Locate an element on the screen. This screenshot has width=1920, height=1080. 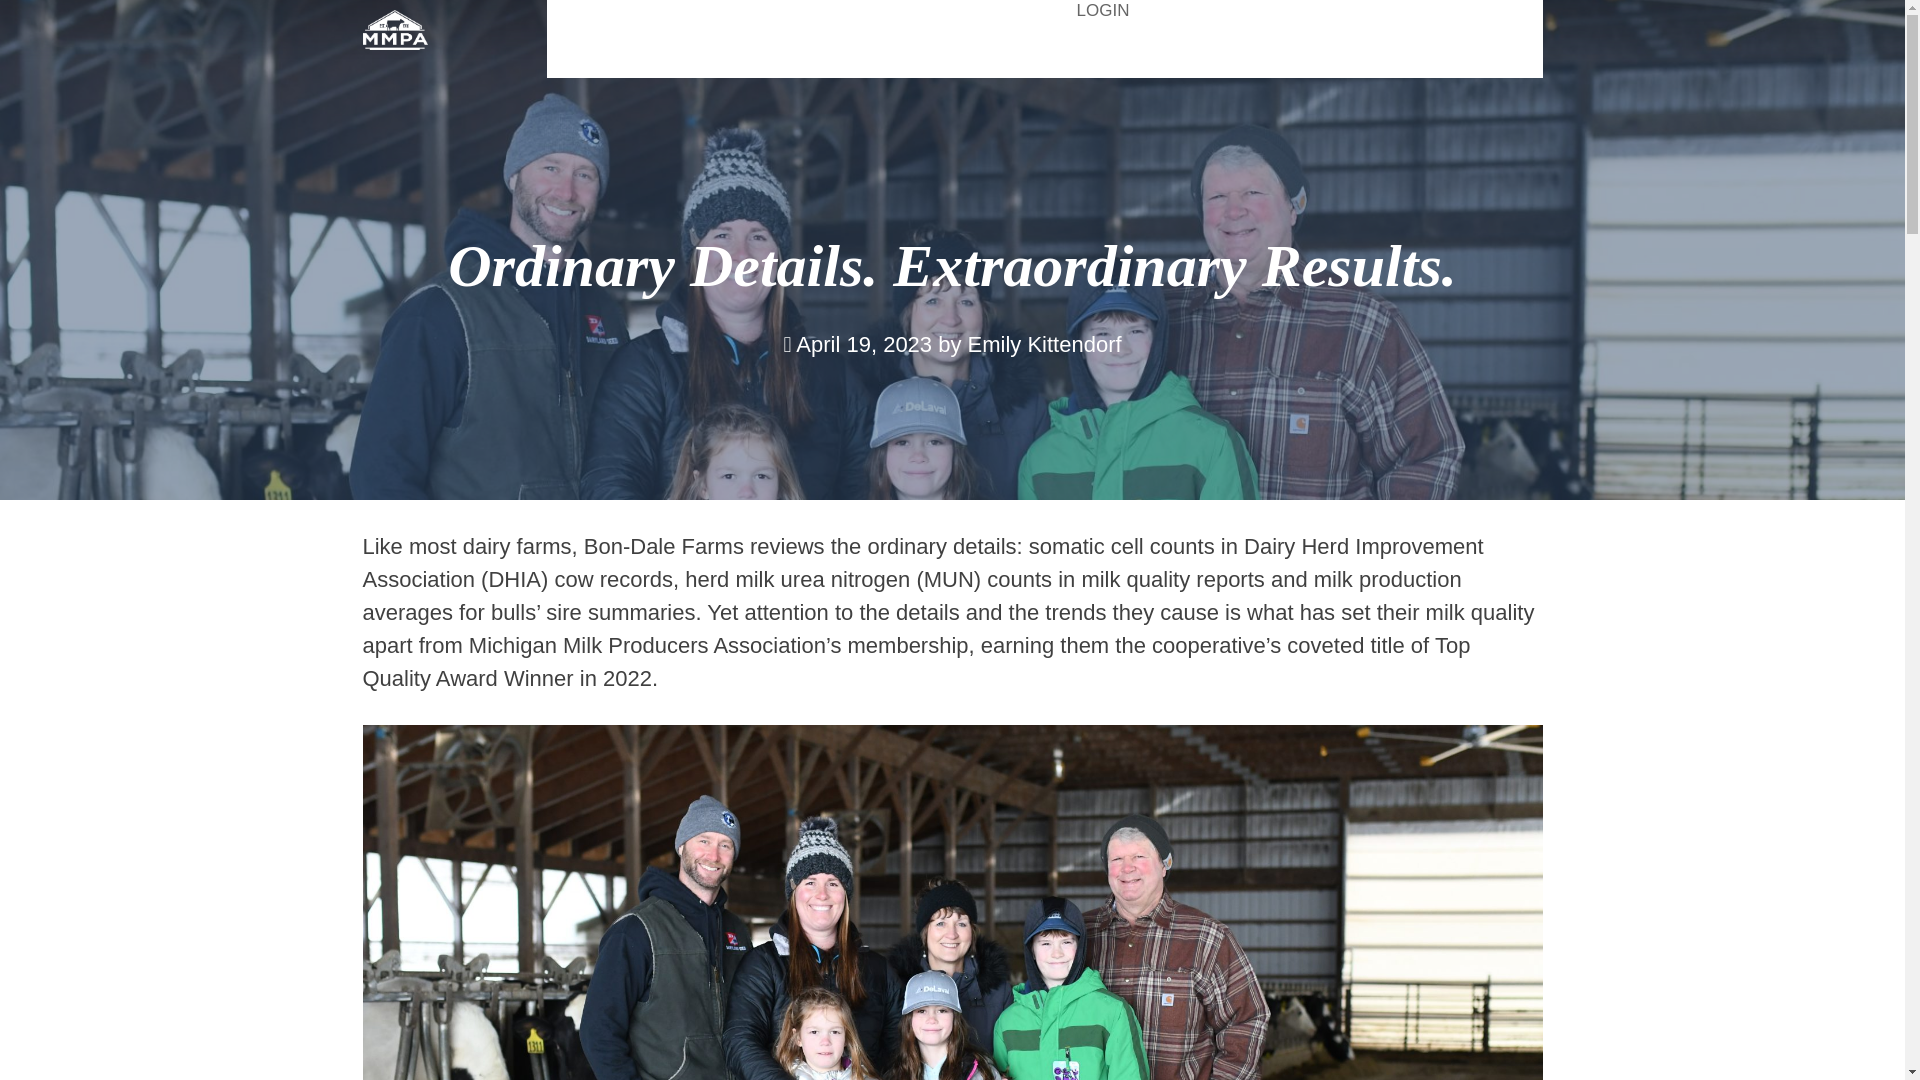
ABOUT is located at coordinates (642, 53).